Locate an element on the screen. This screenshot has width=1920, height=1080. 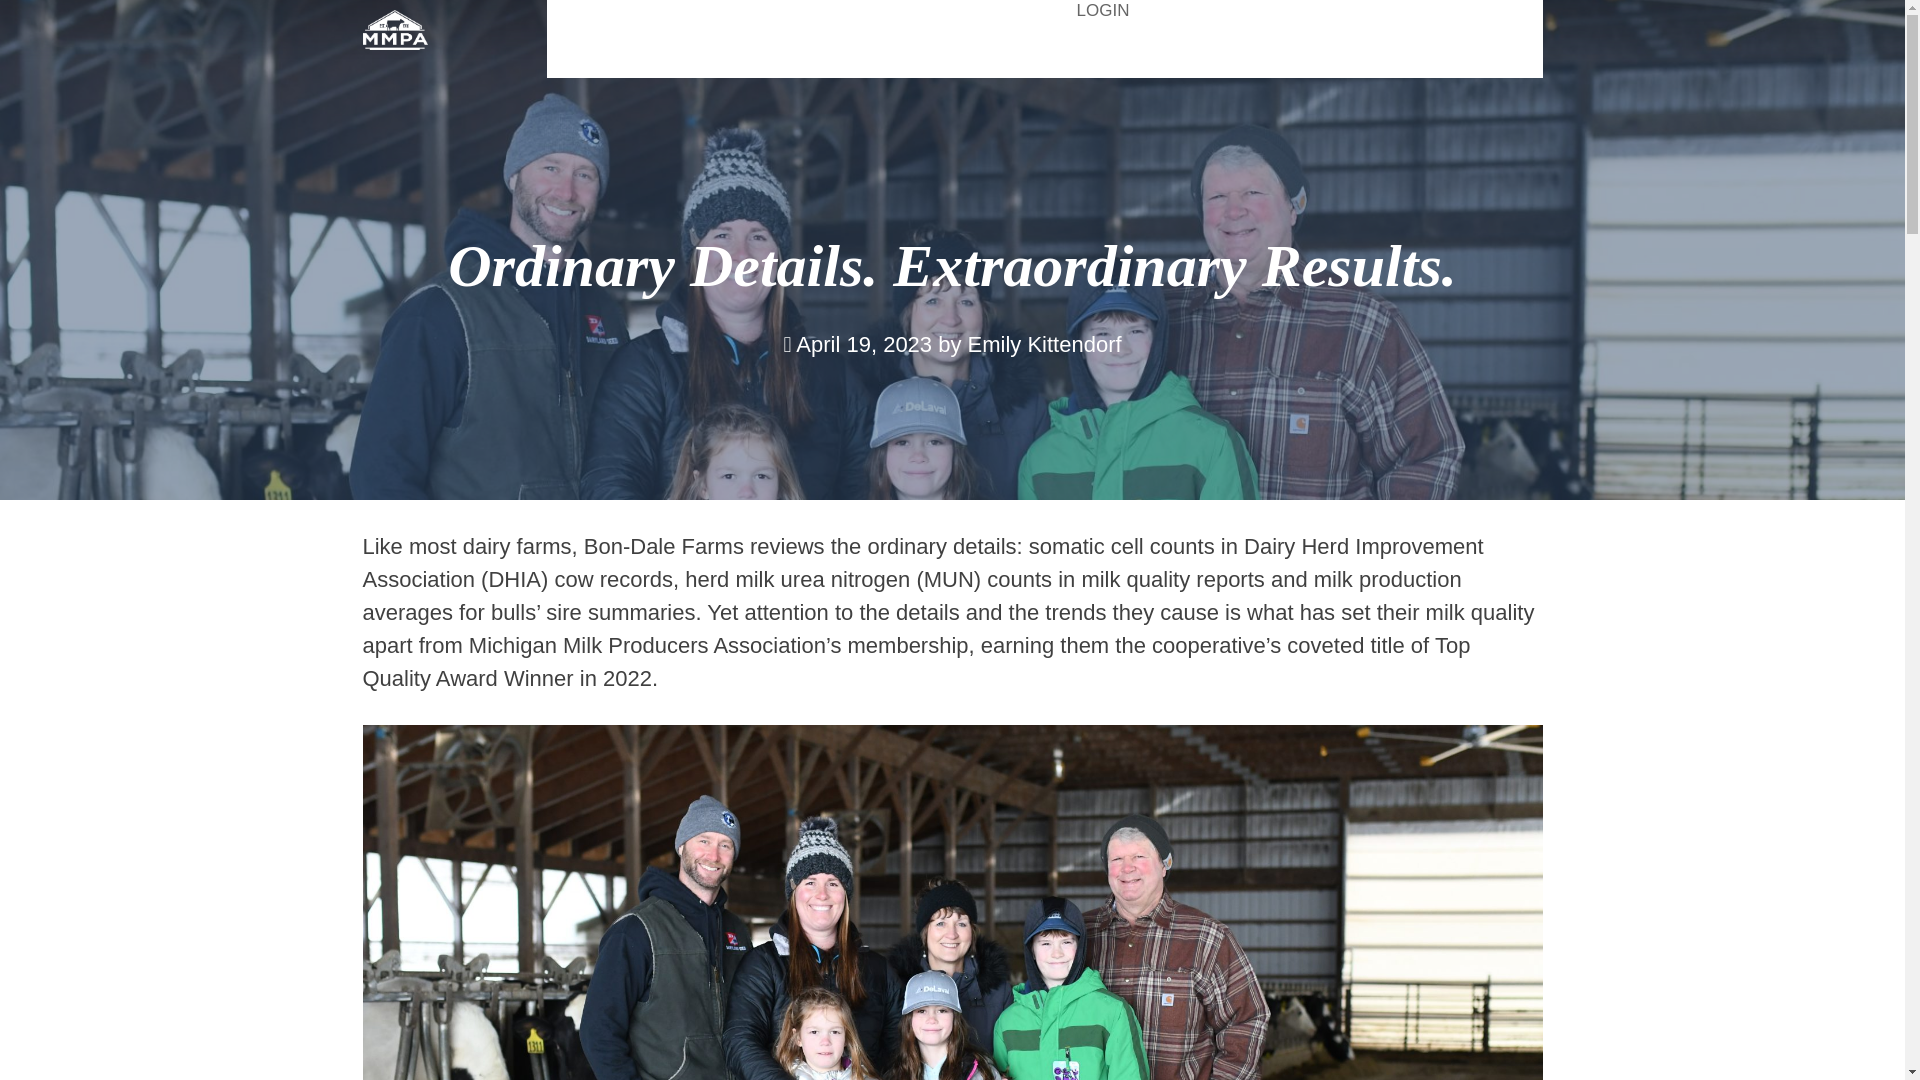
ABOUT is located at coordinates (642, 53).